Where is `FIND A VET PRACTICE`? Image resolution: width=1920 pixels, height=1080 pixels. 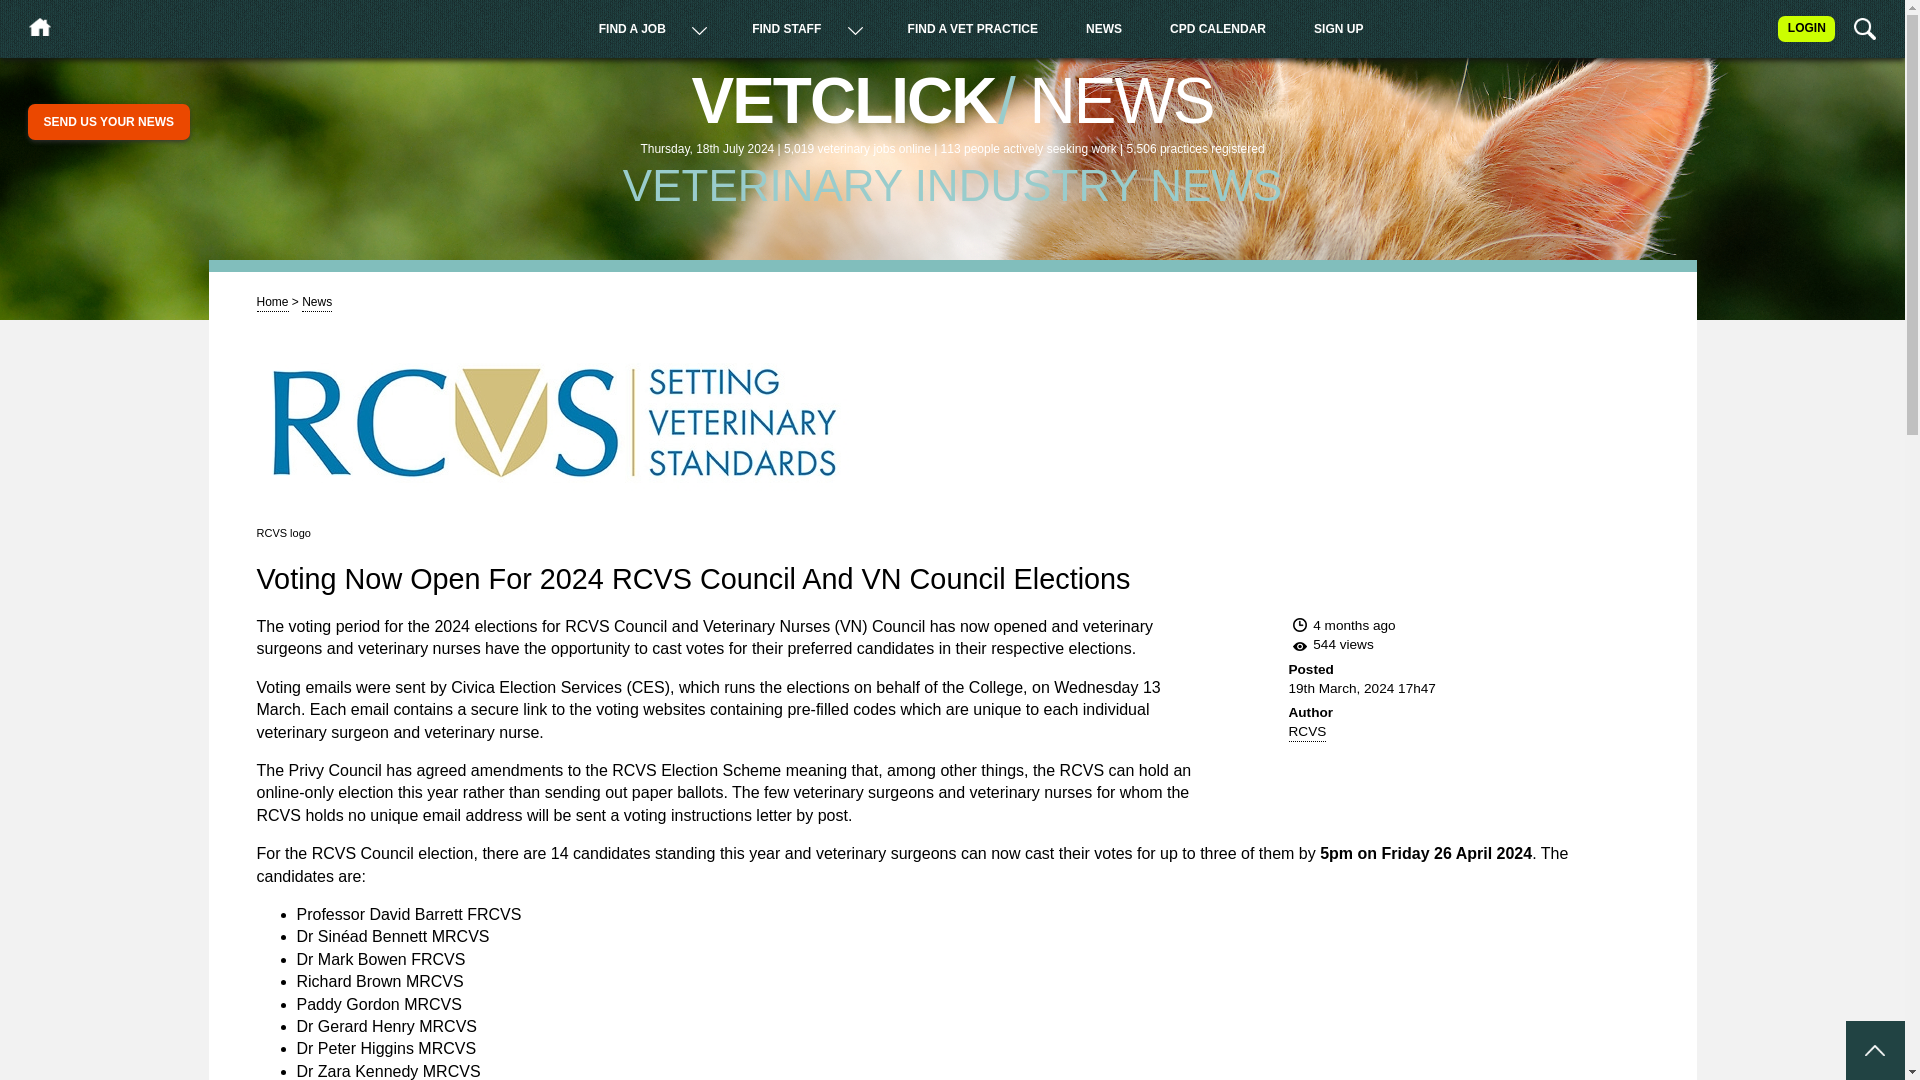 FIND A VET PRACTICE is located at coordinates (973, 29).